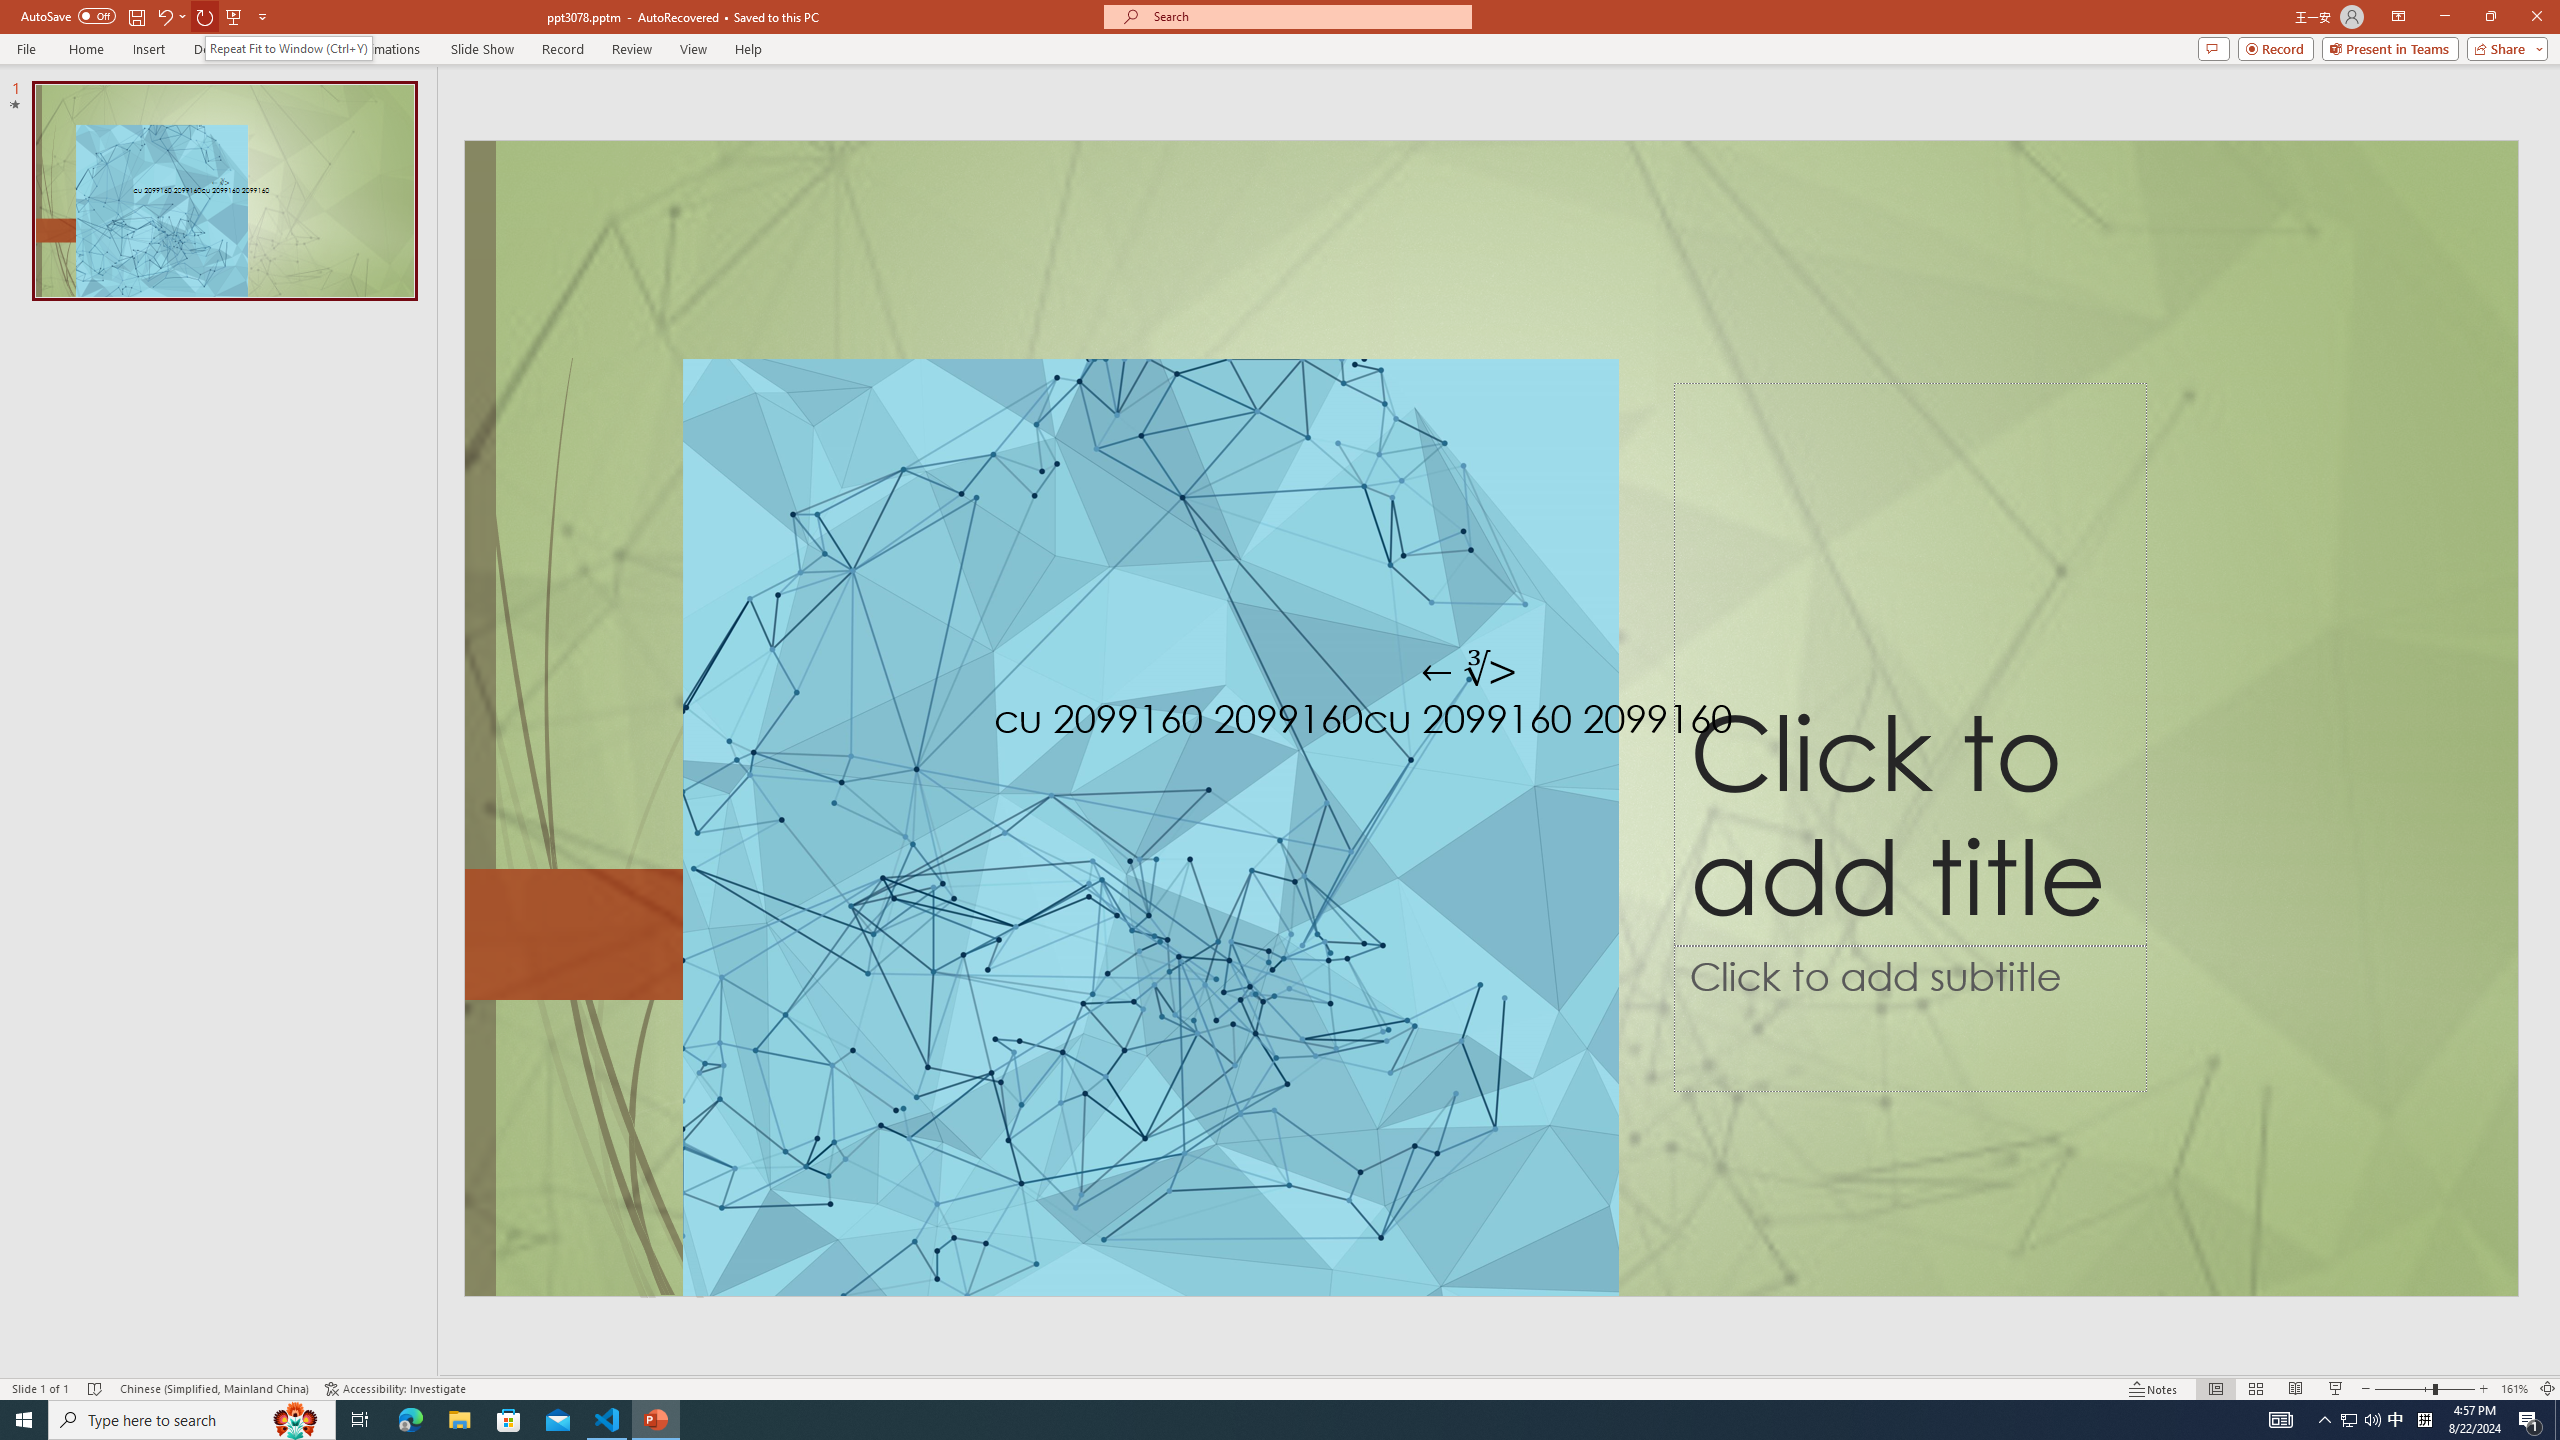  What do you see at coordinates (288, 48) in the screenshot?
I see `Repeat Fit to Window (Ctrl+Y)` at bounding box center [288, 48].